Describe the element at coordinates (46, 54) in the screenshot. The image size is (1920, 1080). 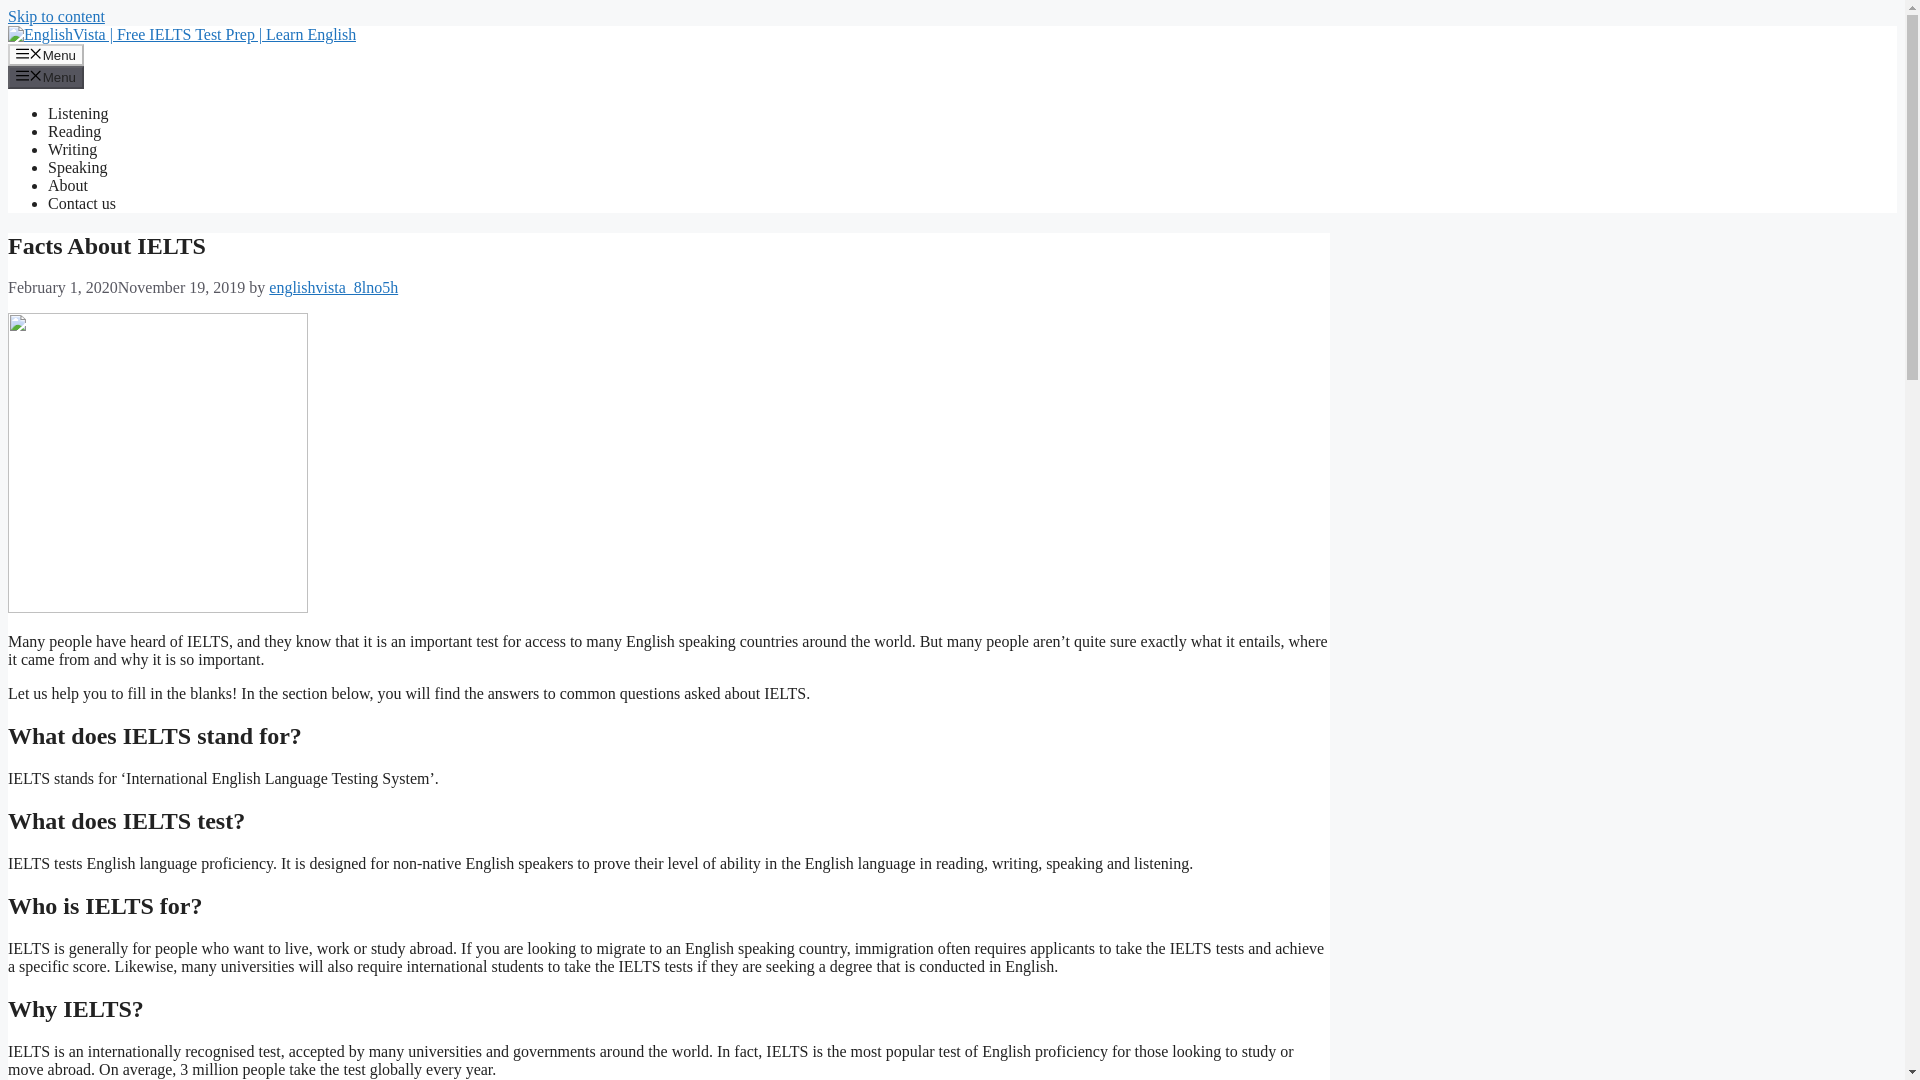
I see `Menu` at that location.